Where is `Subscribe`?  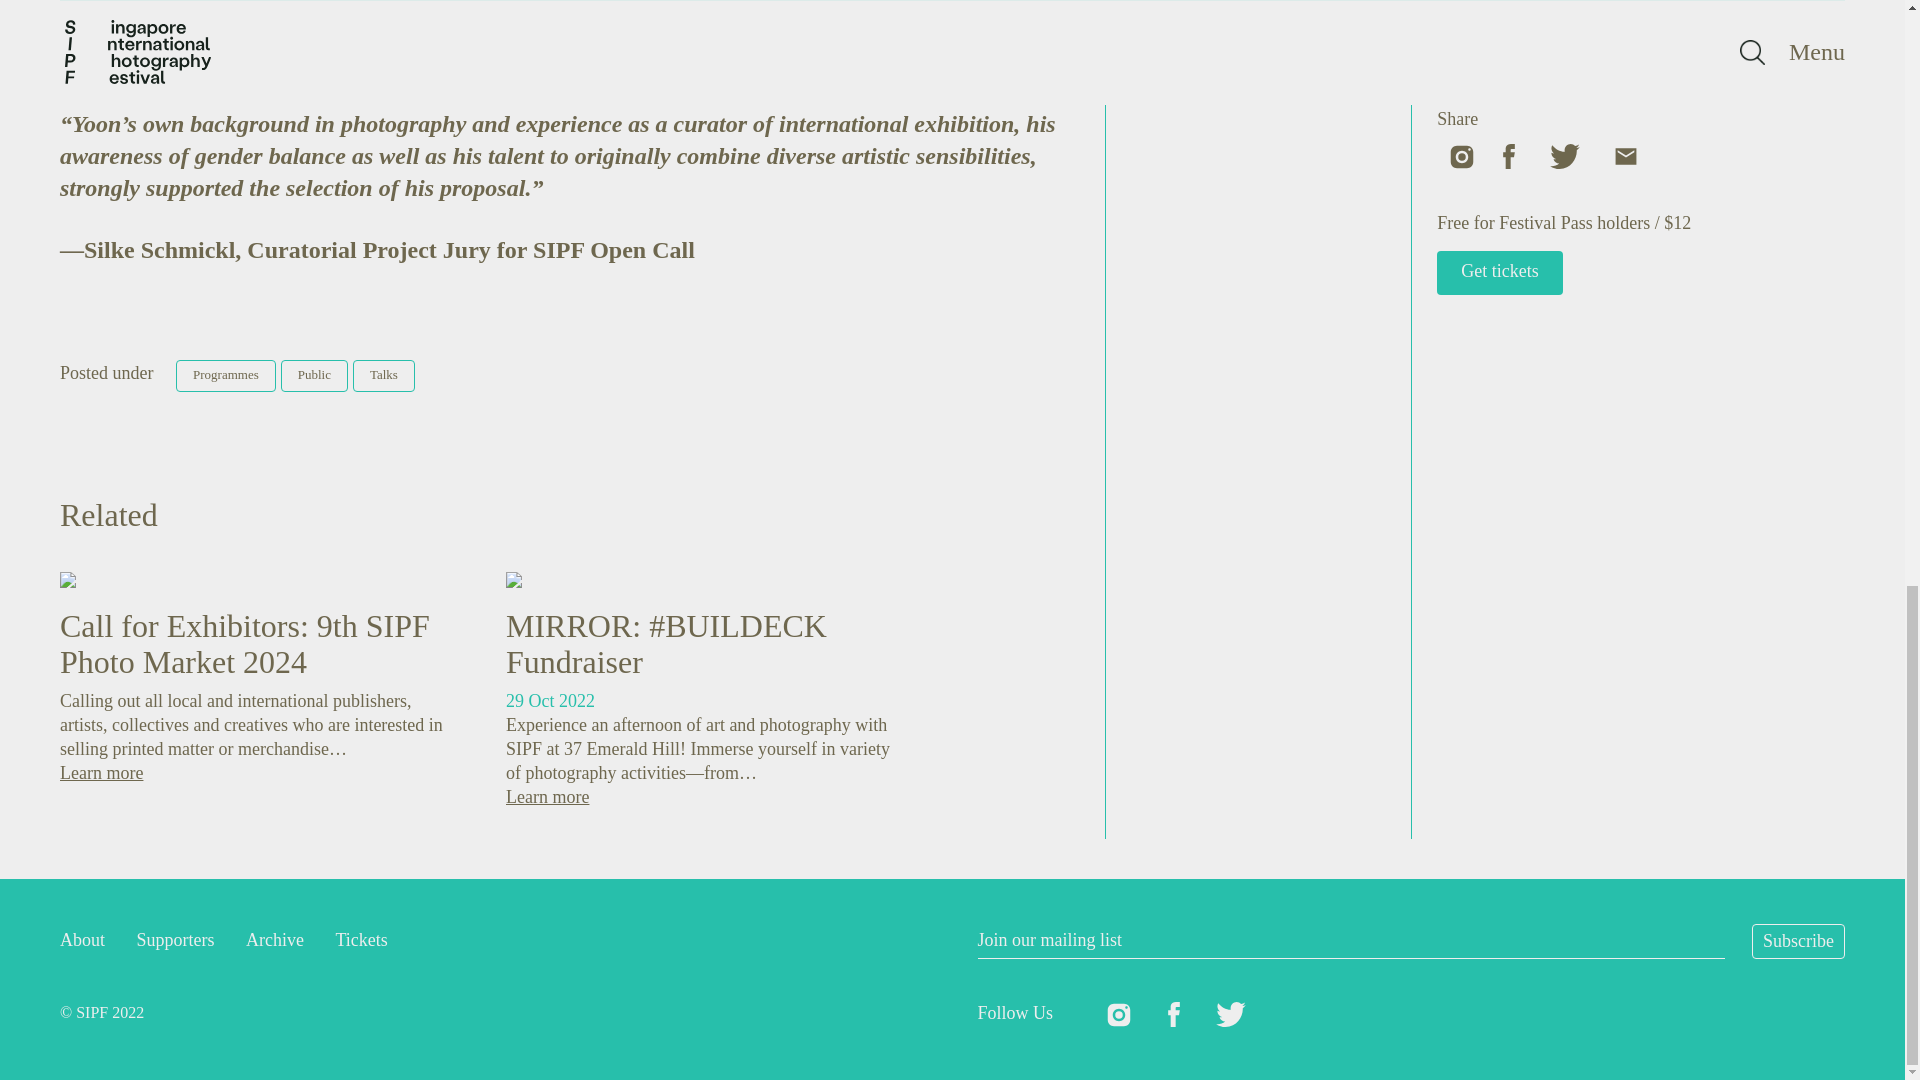 Subscribe is located at coordinates (1798, 942).